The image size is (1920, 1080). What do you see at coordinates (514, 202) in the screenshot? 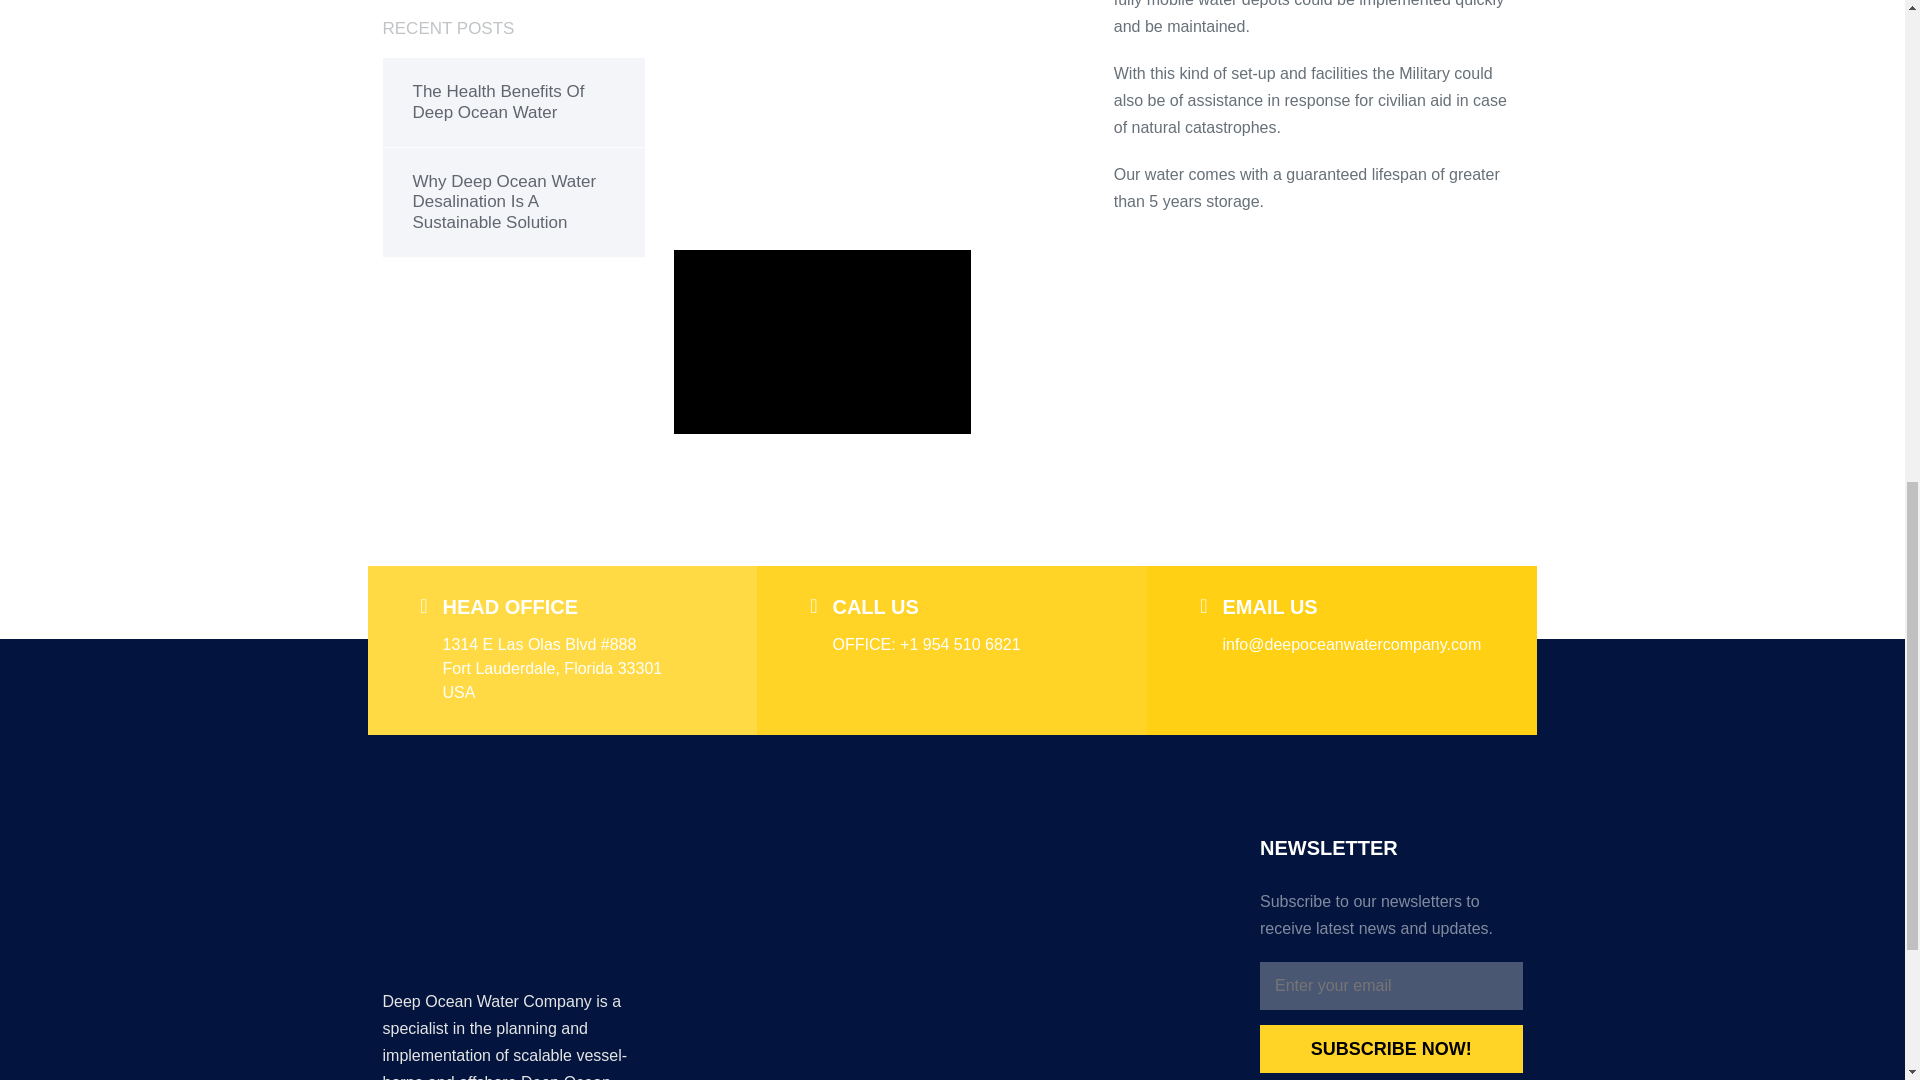
I see `Why Deep Ocean Water Desalination Is A Sustainable Solution` at bounding box center [514, 202].